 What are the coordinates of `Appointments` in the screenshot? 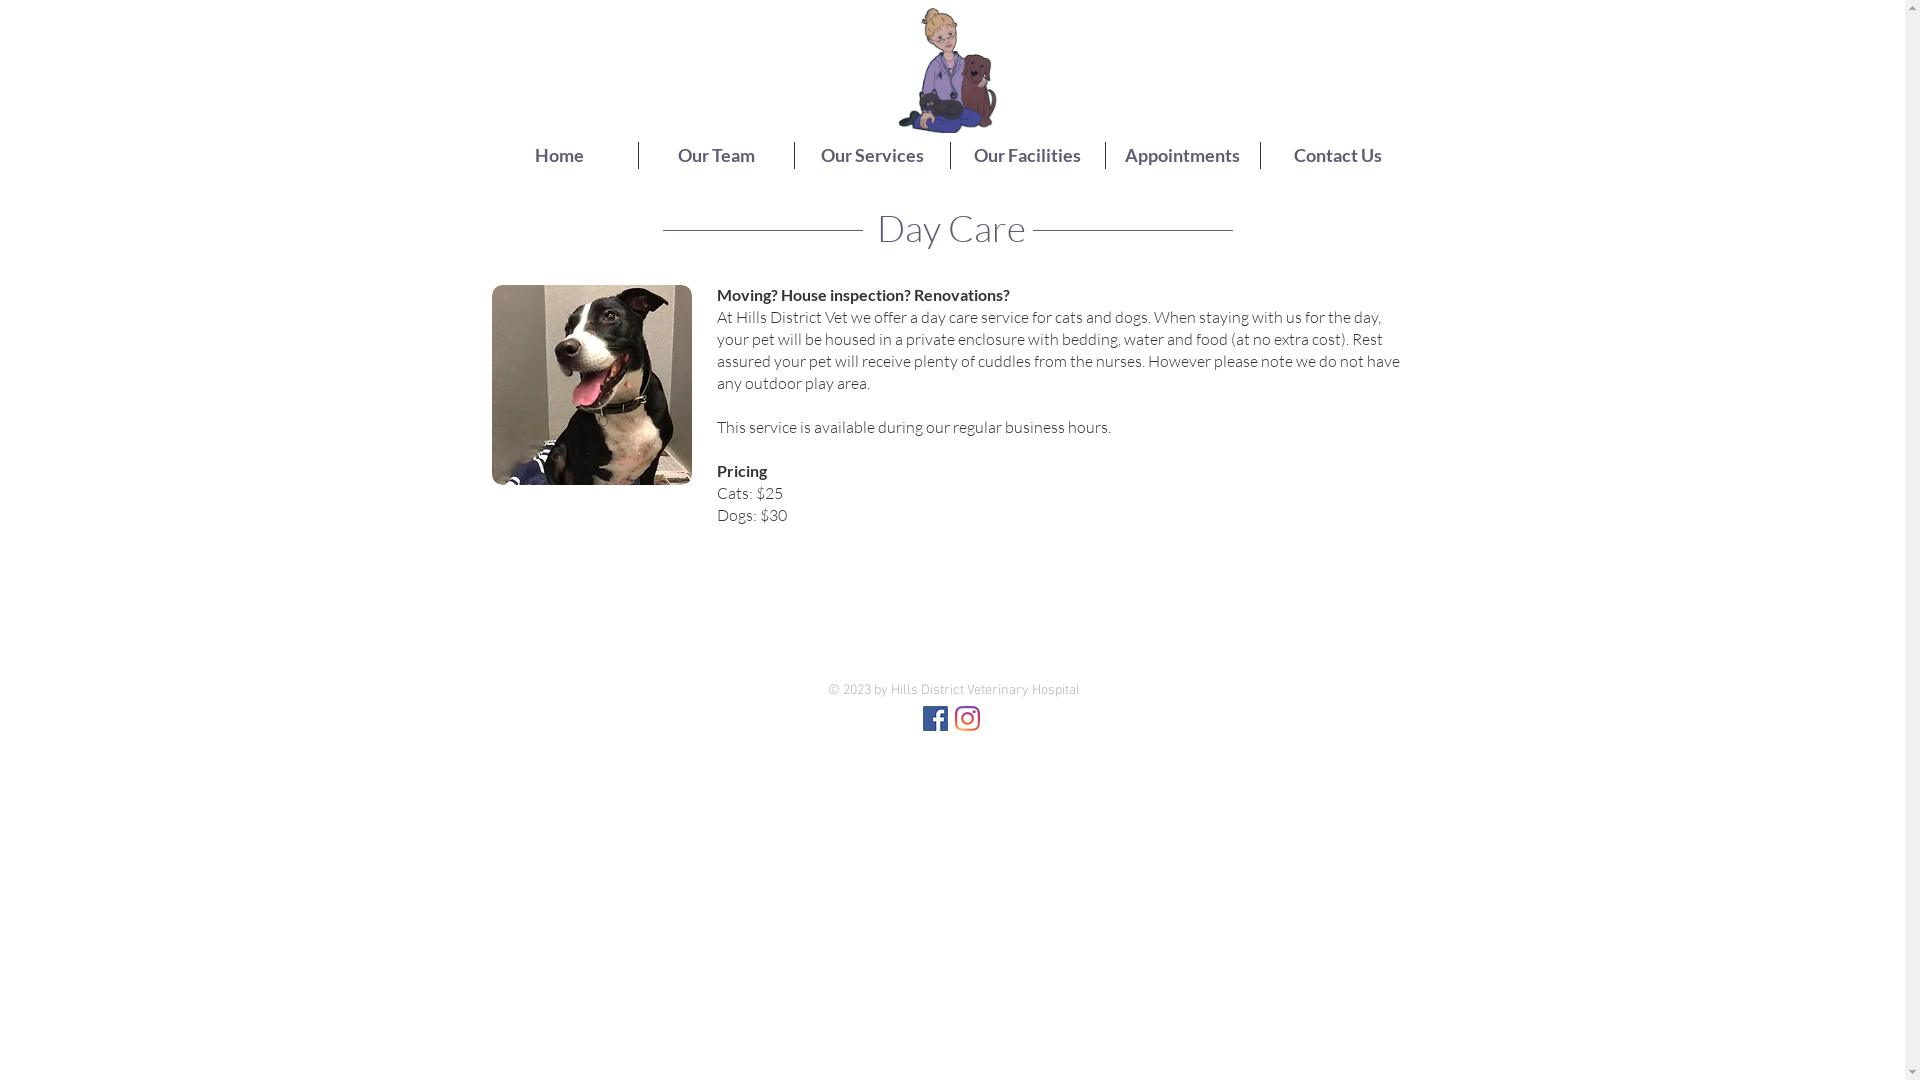 It's located at (1183, 156).